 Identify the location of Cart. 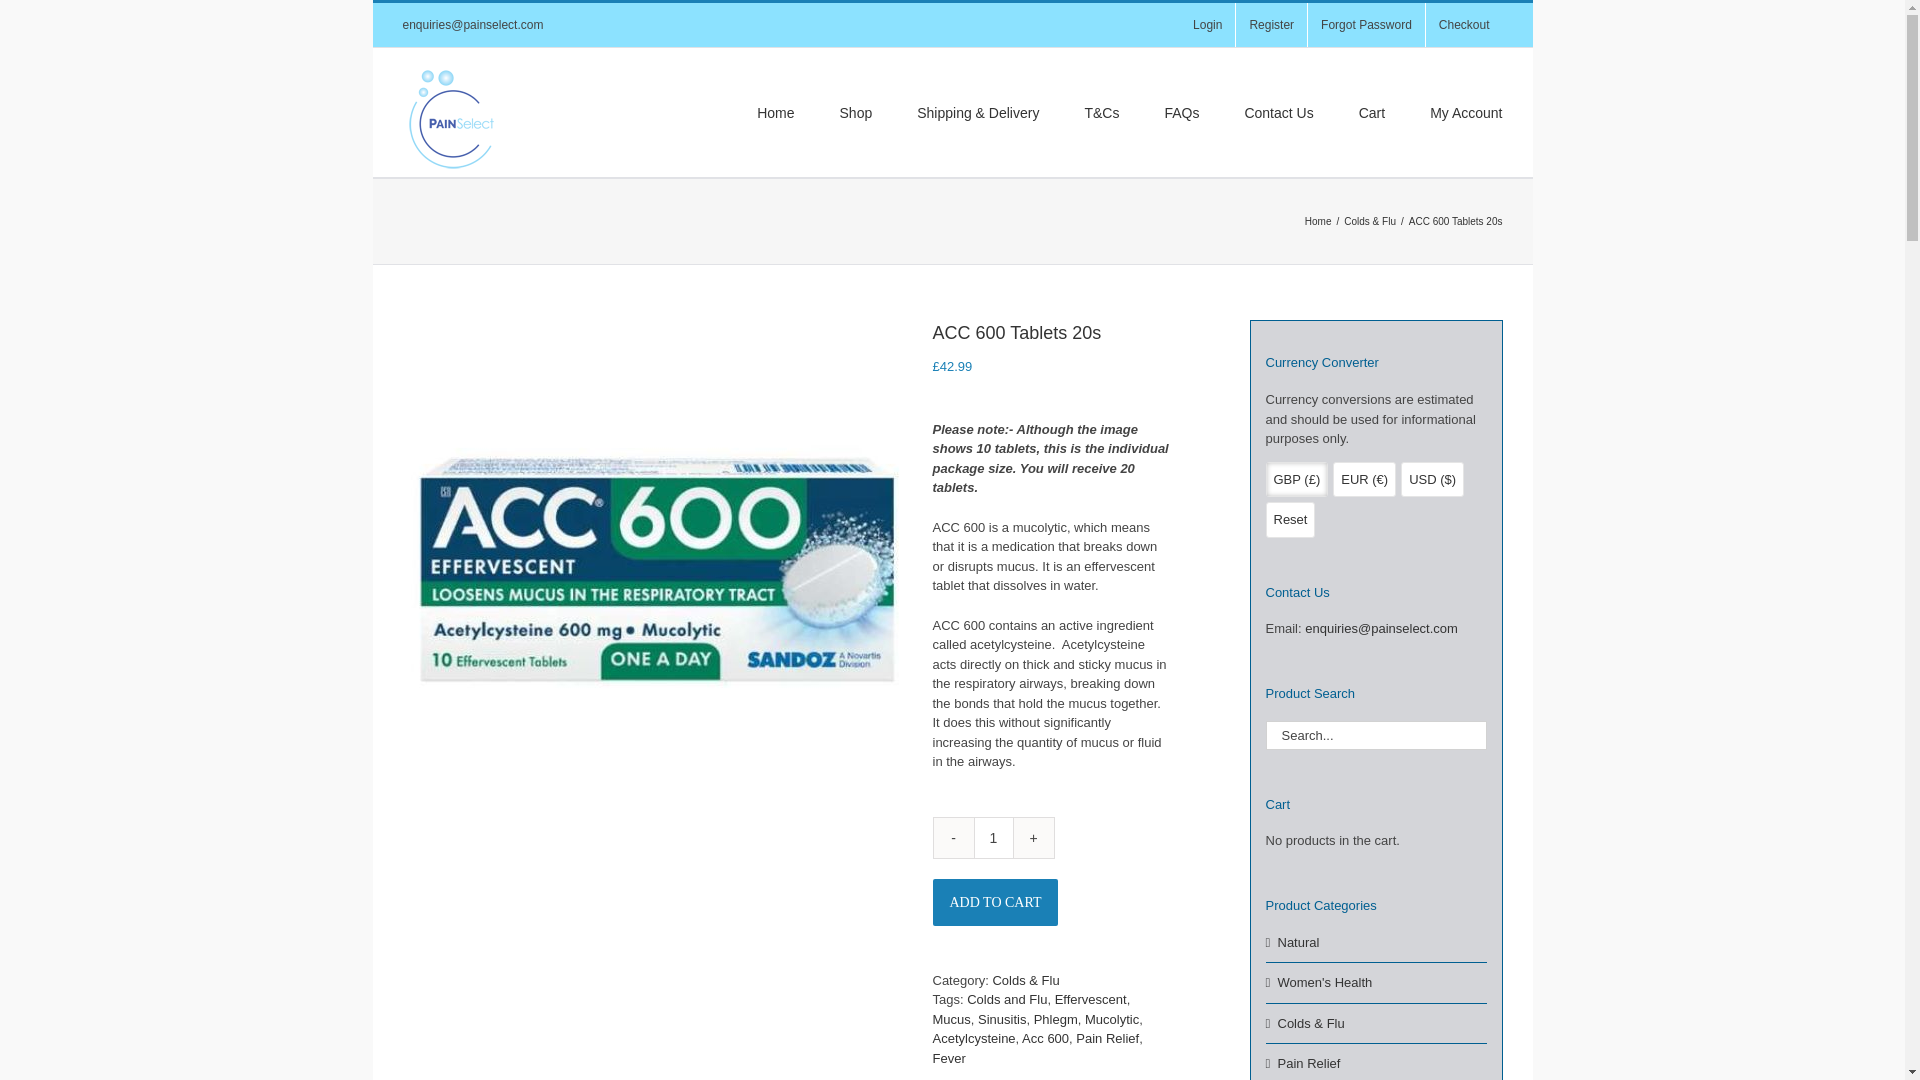
(1372, 111).